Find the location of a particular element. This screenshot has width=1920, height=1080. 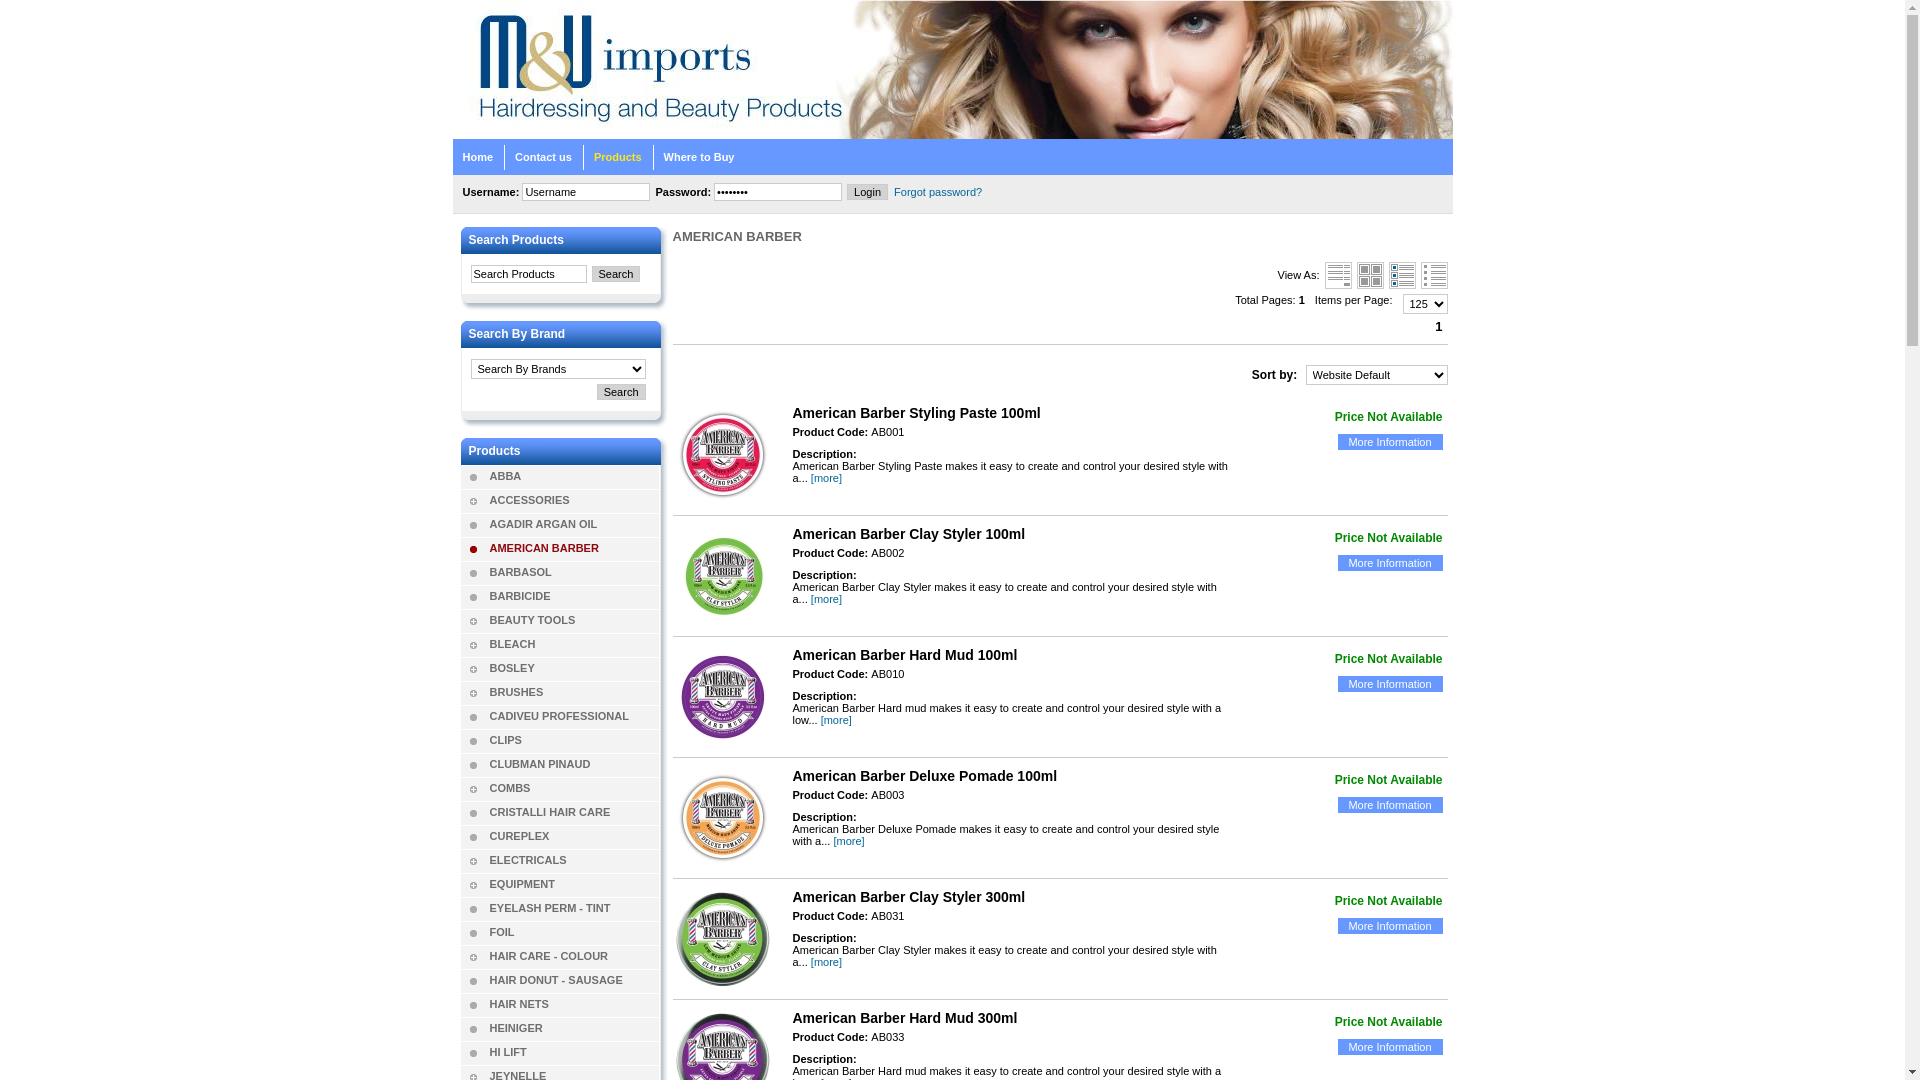

American Barber Deluxe Pomade 100ml - Click for more info is located at coordinates (722, 818).